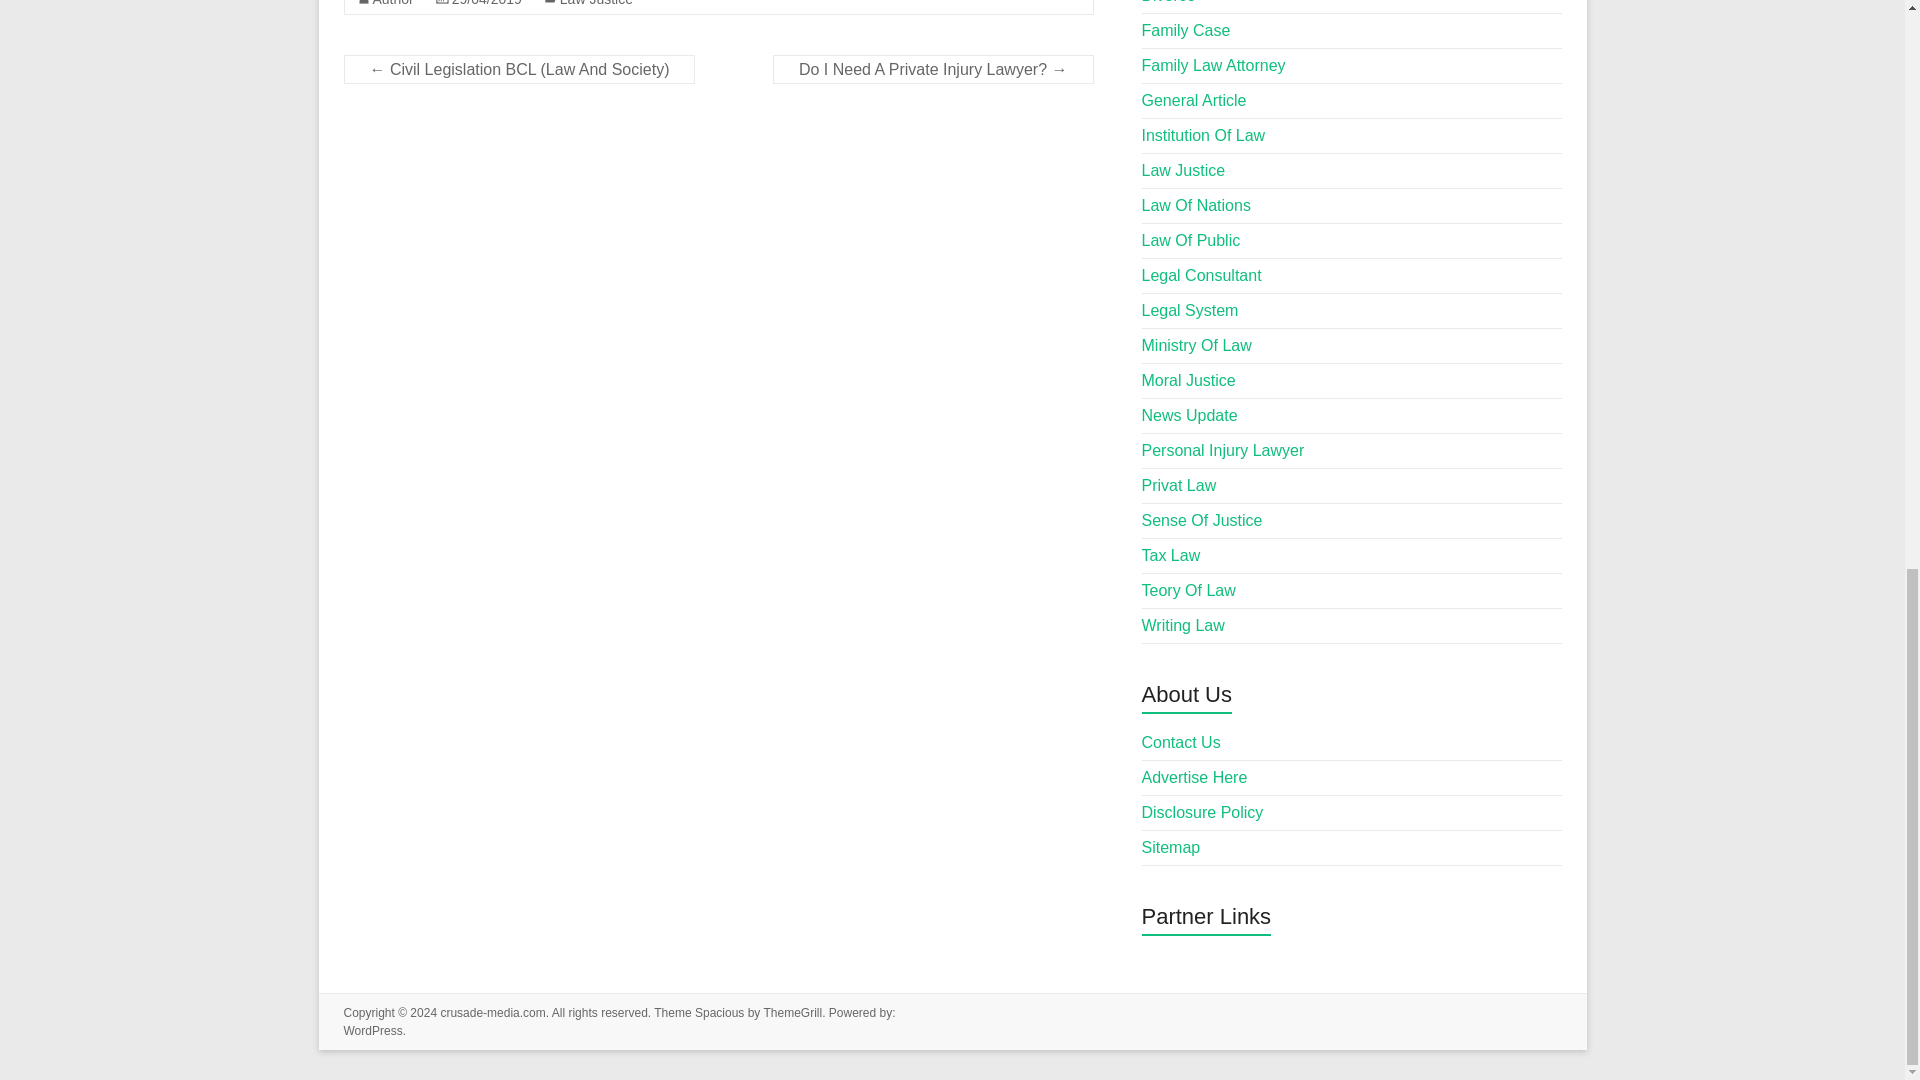 This screenshot has height=1080, width=1920. Describe the element at coordinates (492, 1012) in the screenshot. I see `crusade-media.com` at that location.